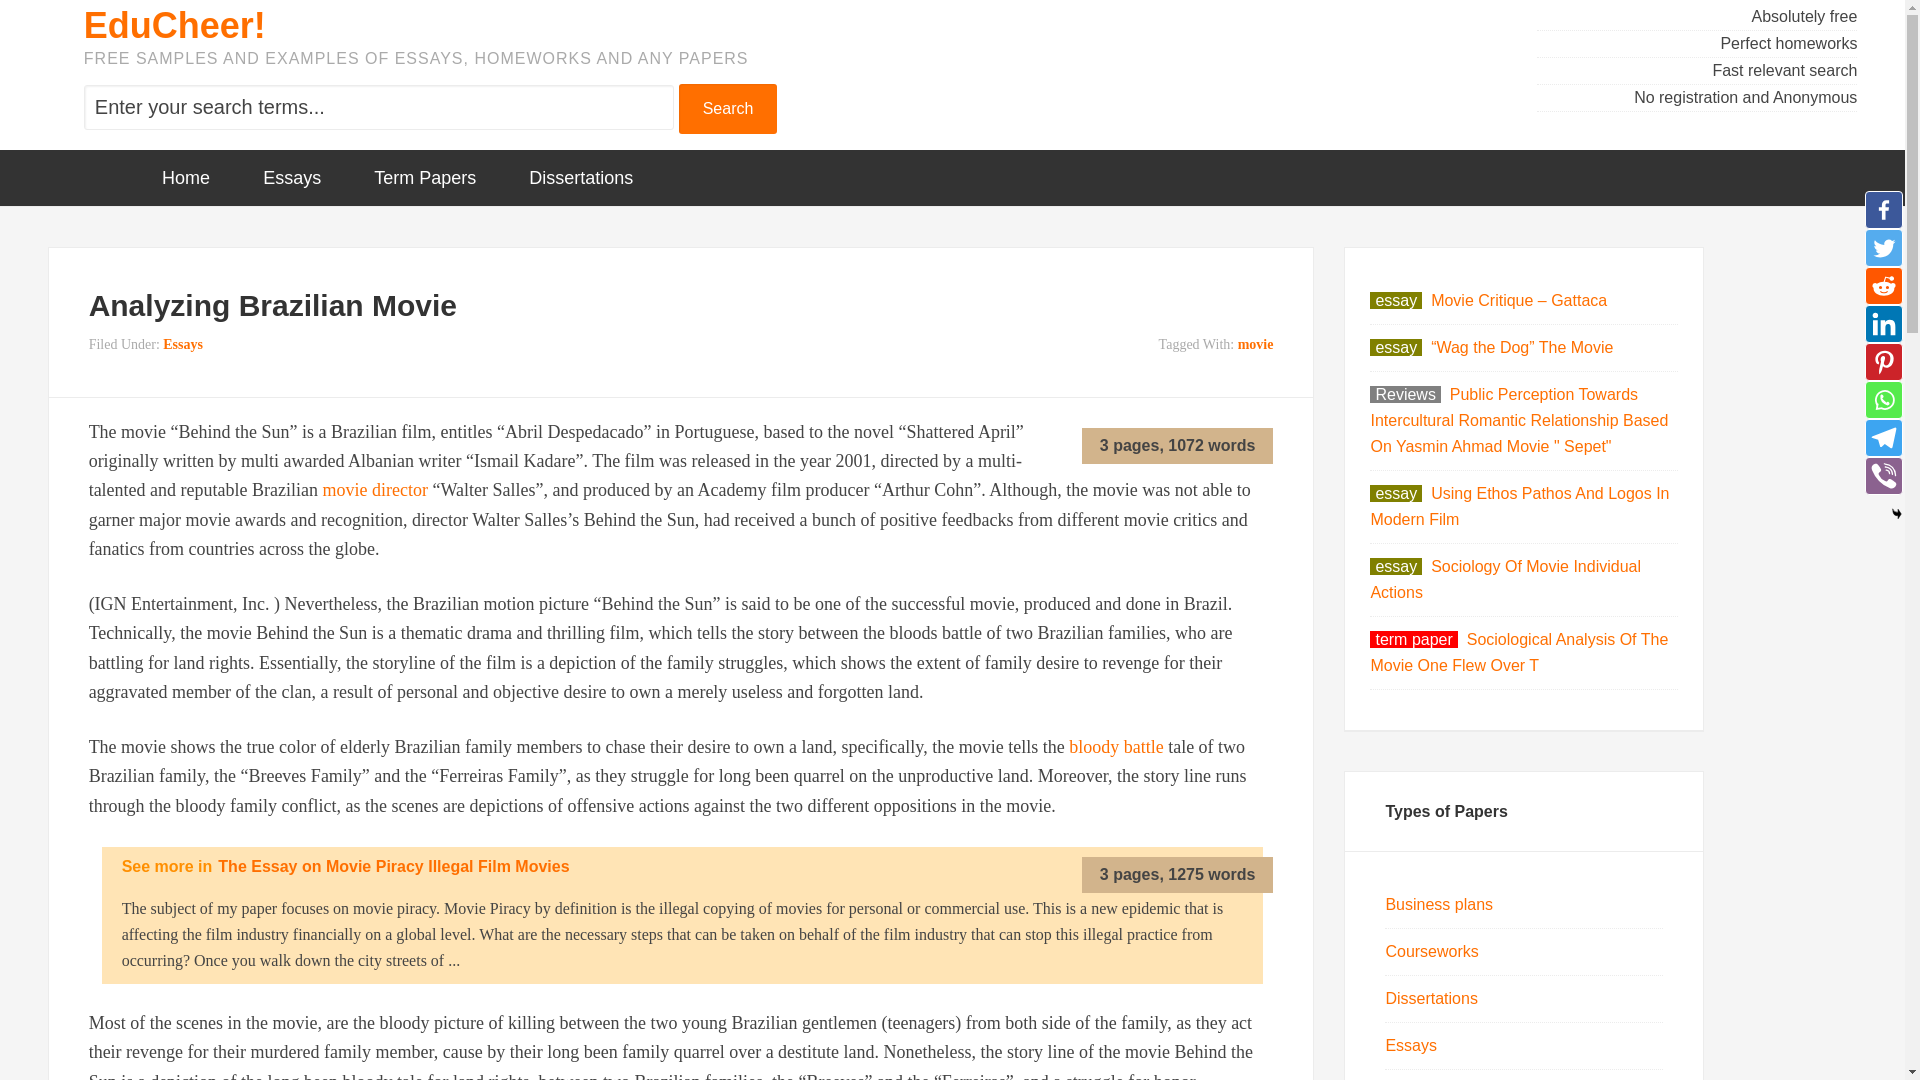 Image resolution: width=1920 pixels, height=1080 pixels. Describe the element at coordinates (728, 108) in the screenshot. I see `Search` at that location.